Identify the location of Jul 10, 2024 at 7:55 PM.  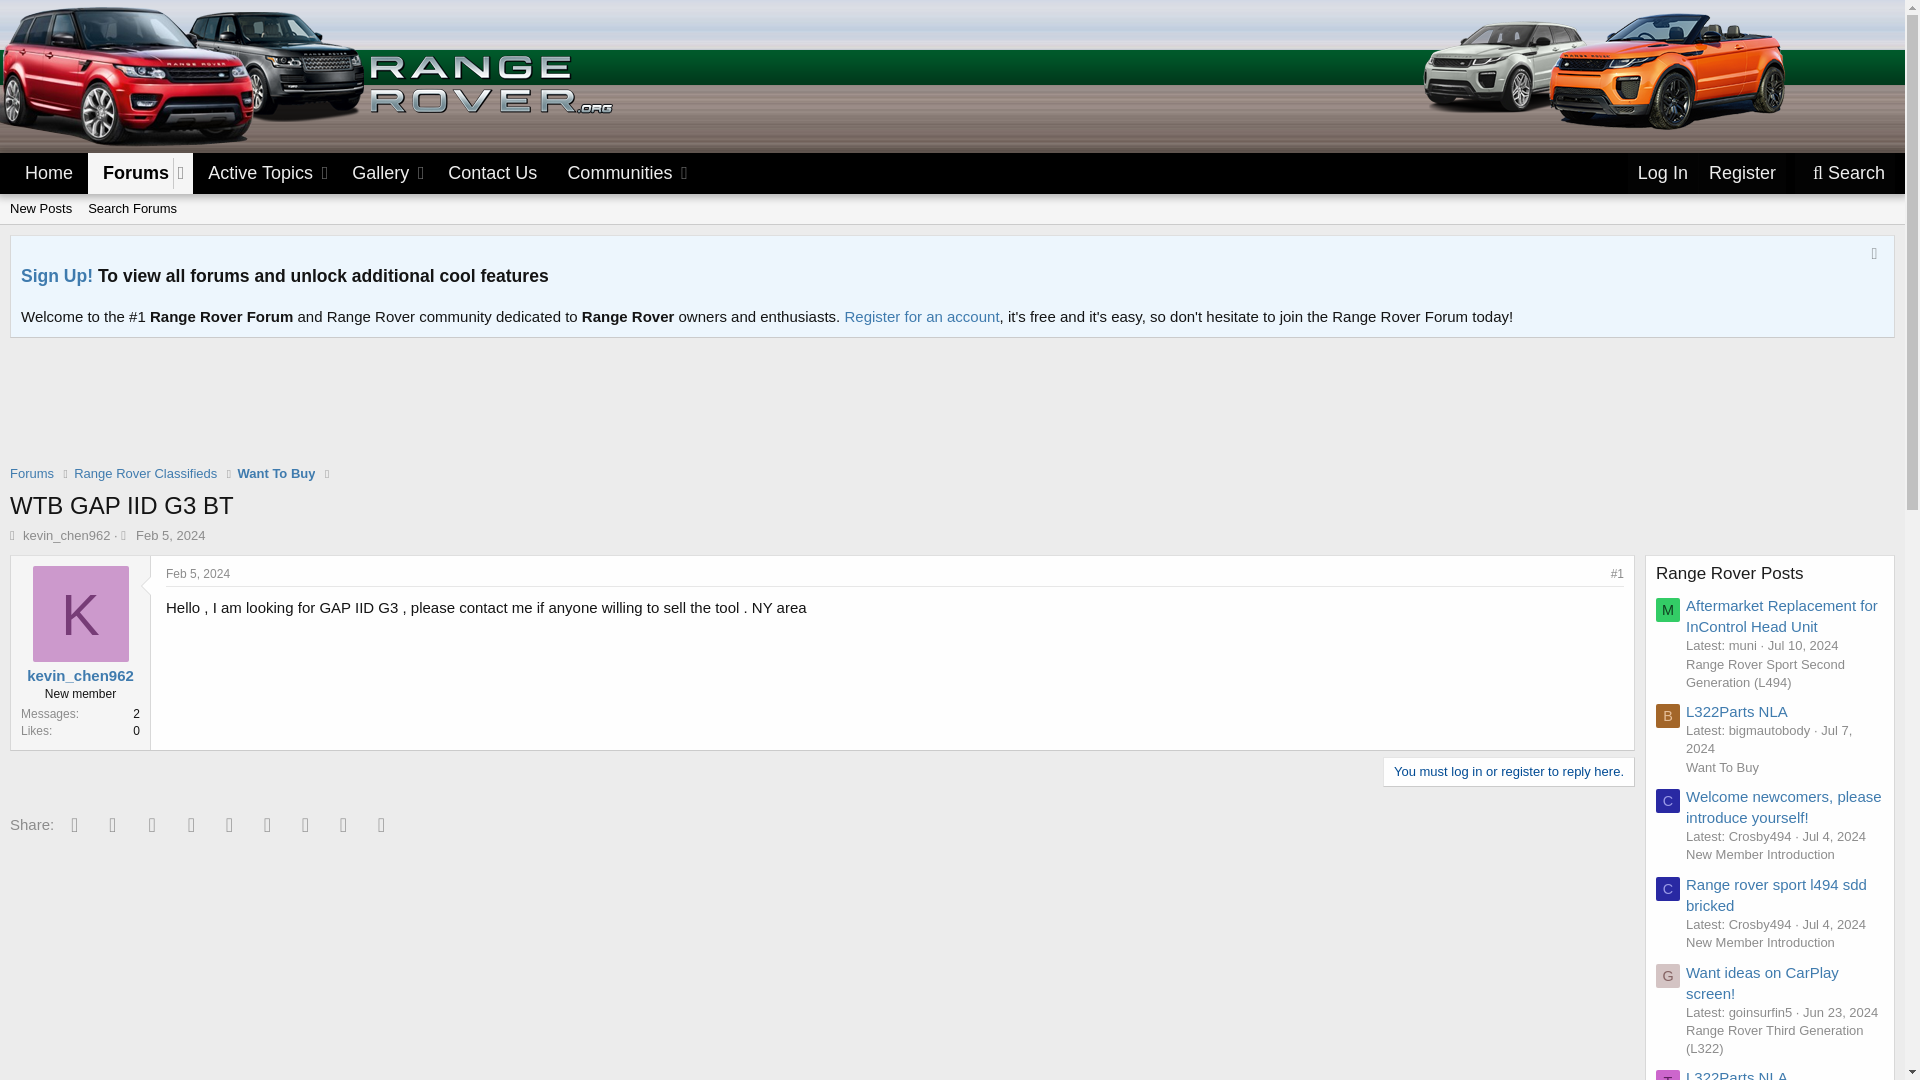
(1804, 646).